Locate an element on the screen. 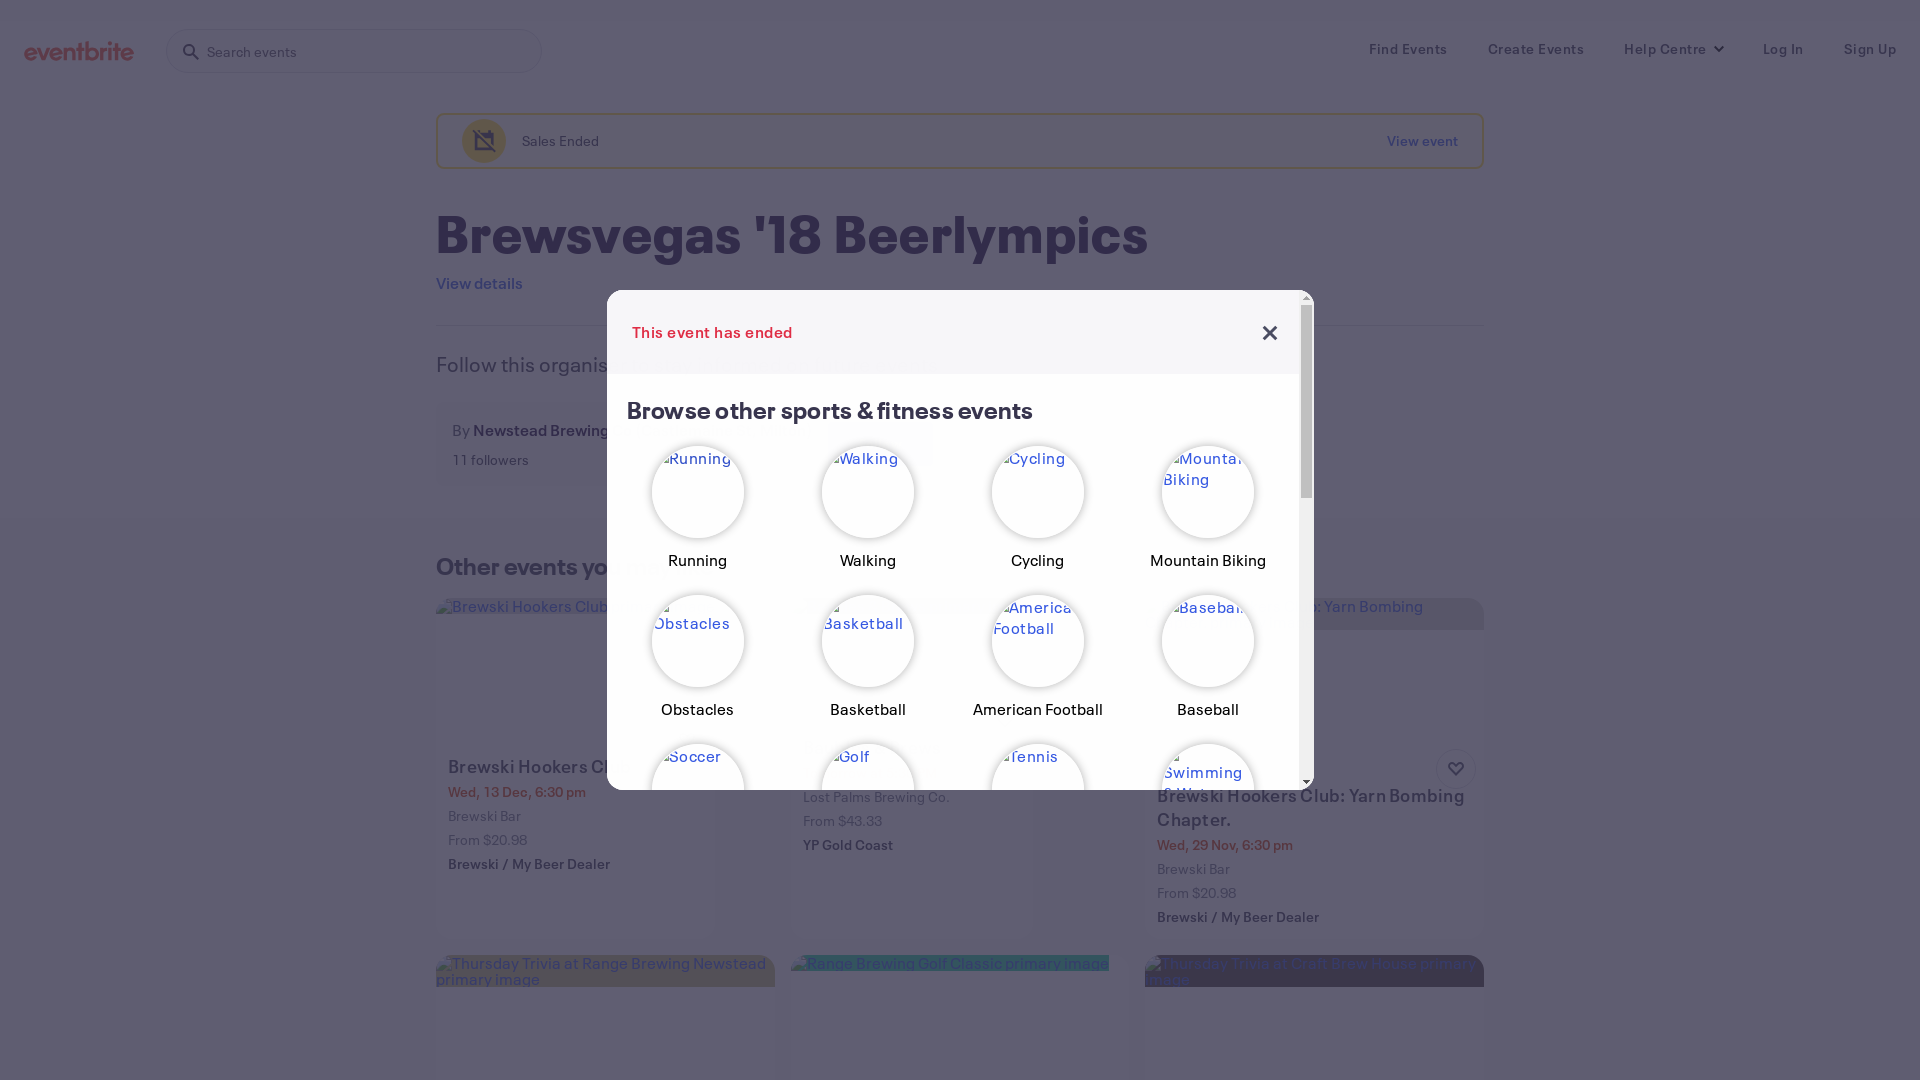  Create Events is located at coordinates (1536, 49).